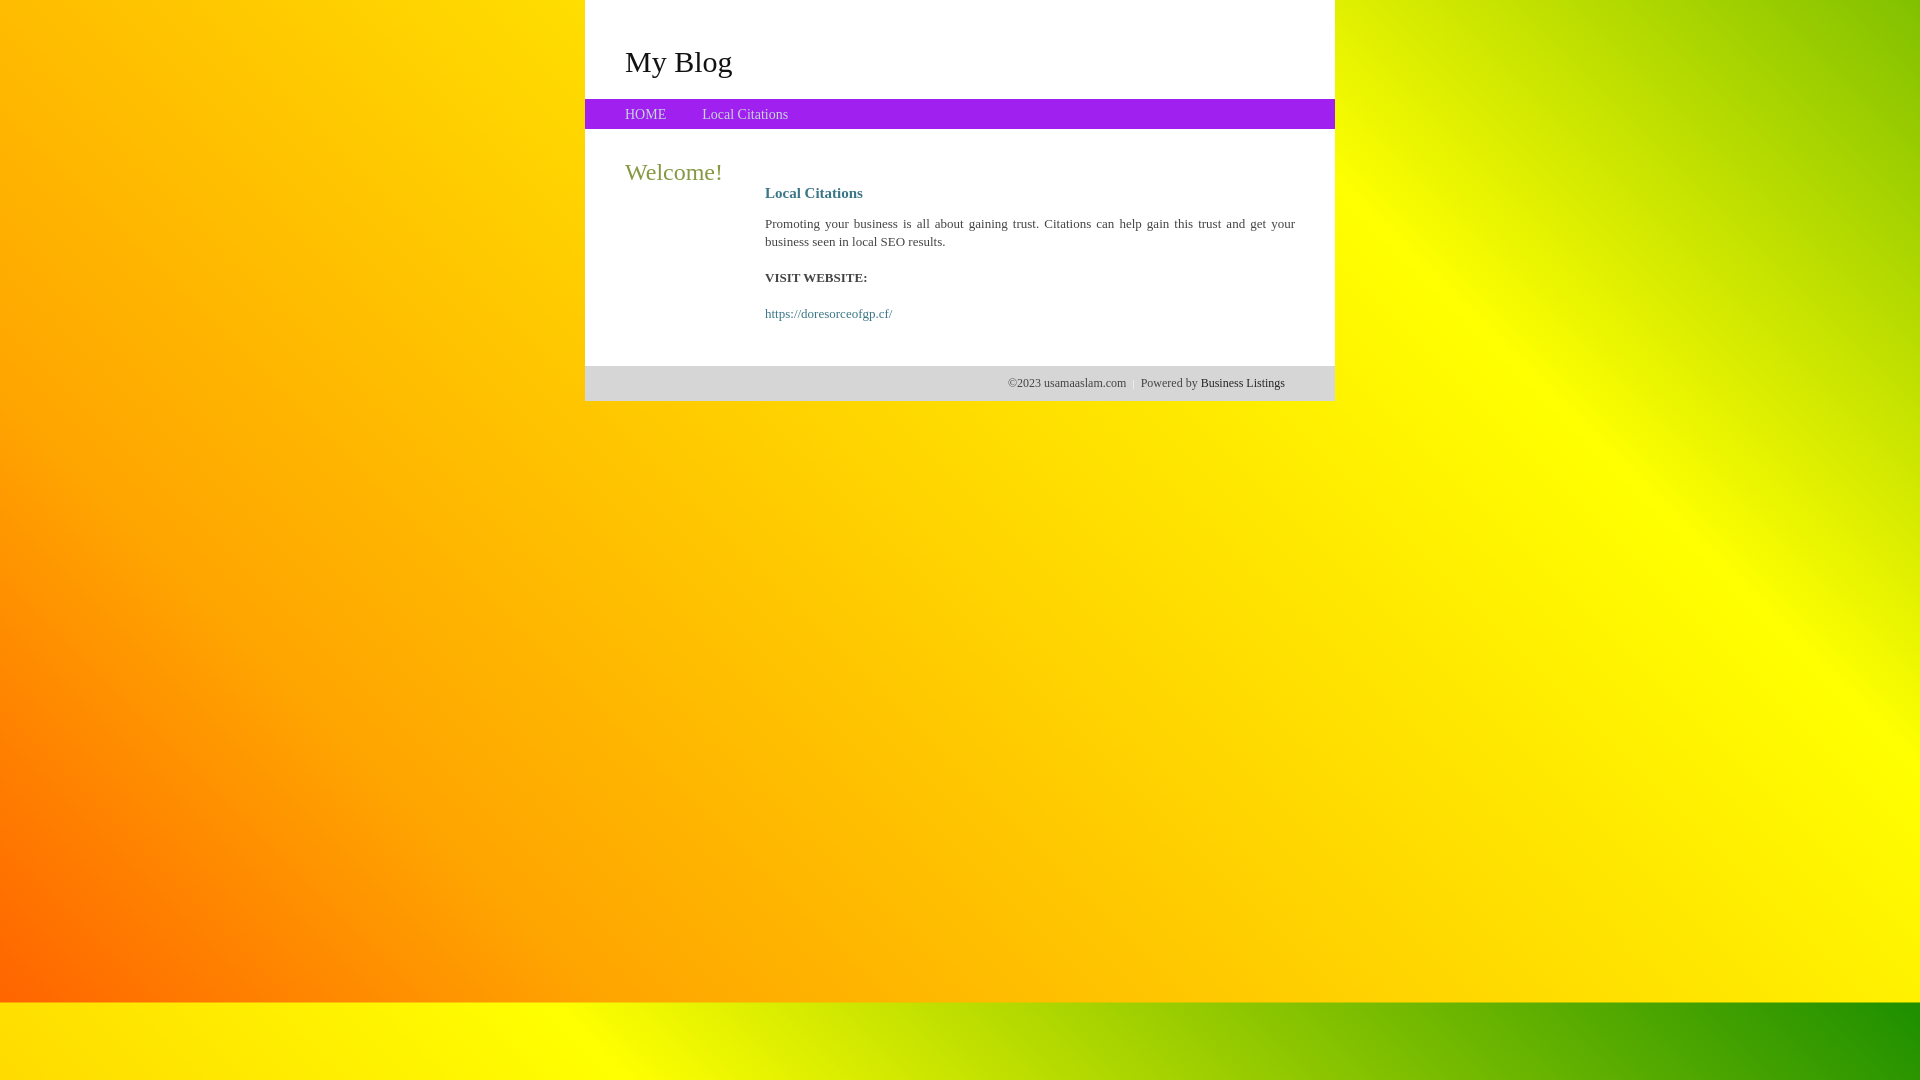 Image resolution: width=1920 pixels, height=1080 pixels. I want to click on Business Listings, so click(1243, 383).